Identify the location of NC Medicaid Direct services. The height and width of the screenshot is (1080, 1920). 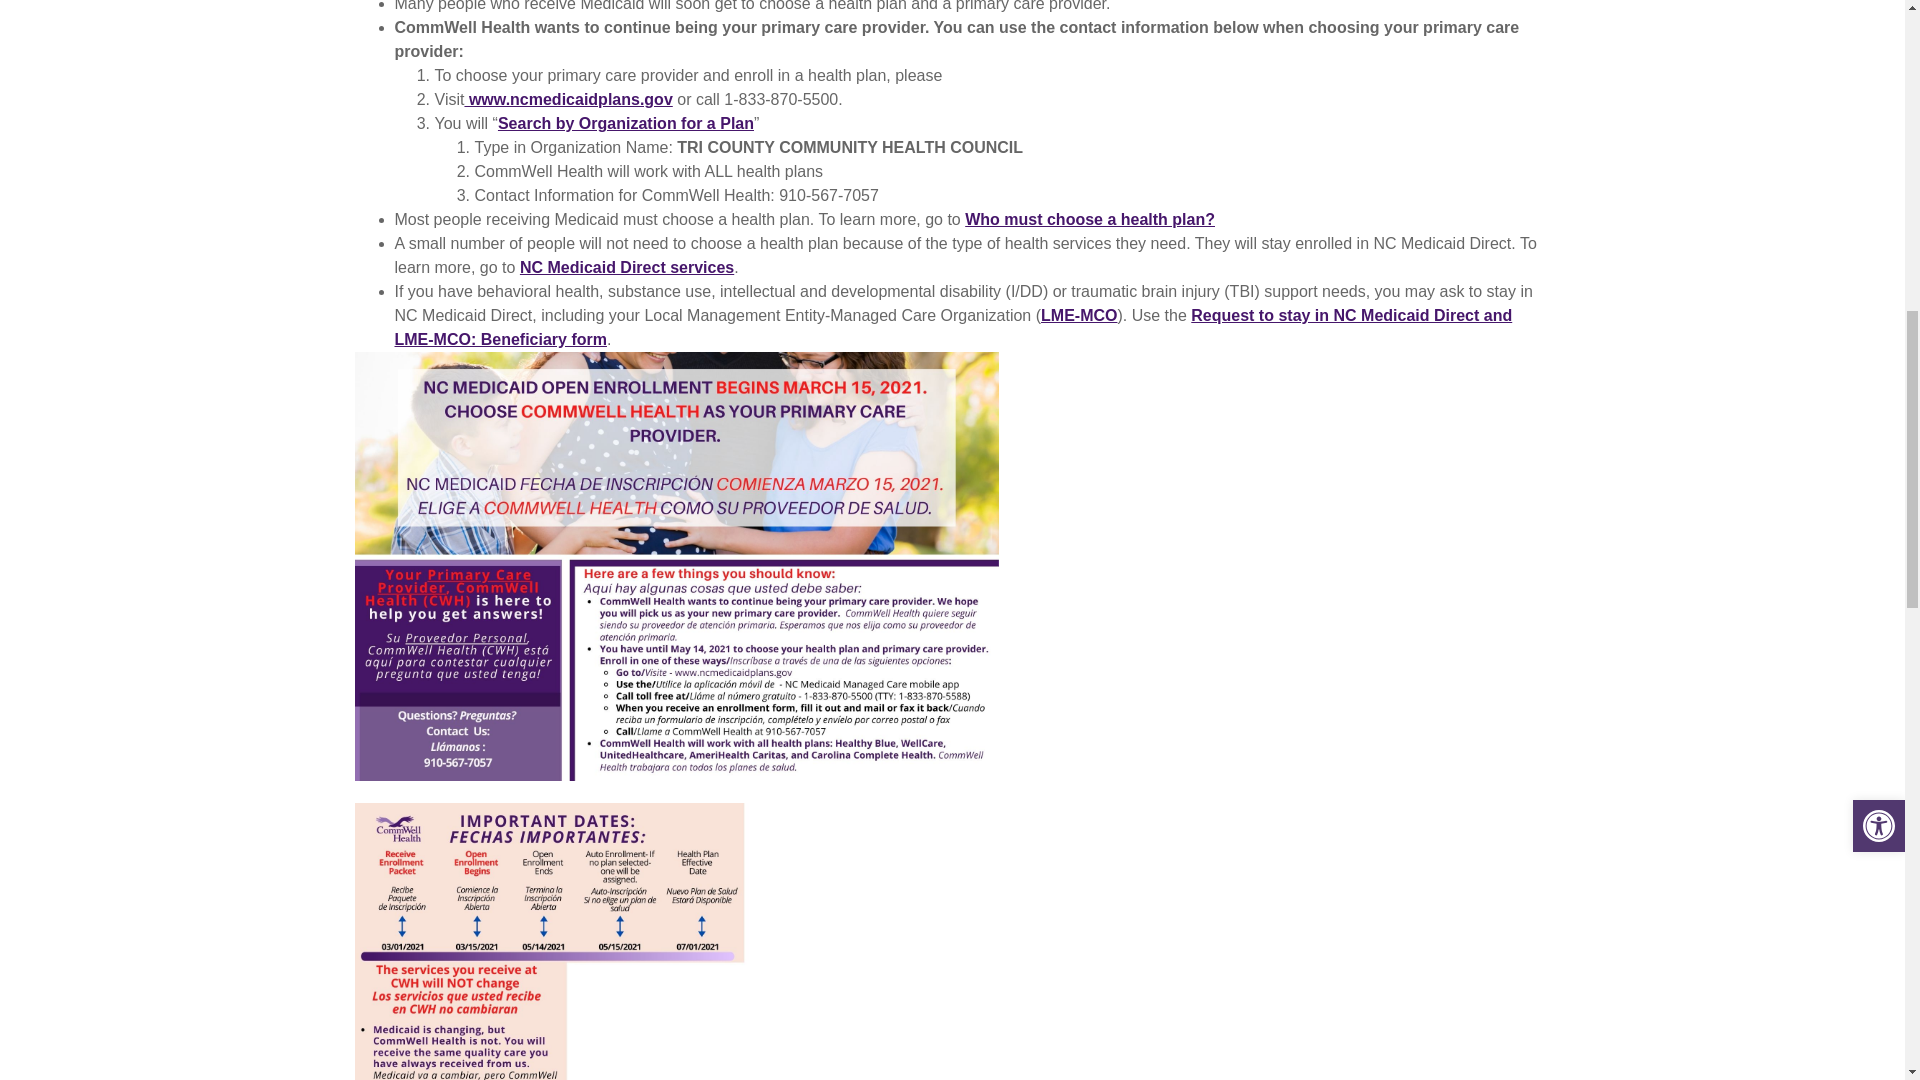
(626, 268).